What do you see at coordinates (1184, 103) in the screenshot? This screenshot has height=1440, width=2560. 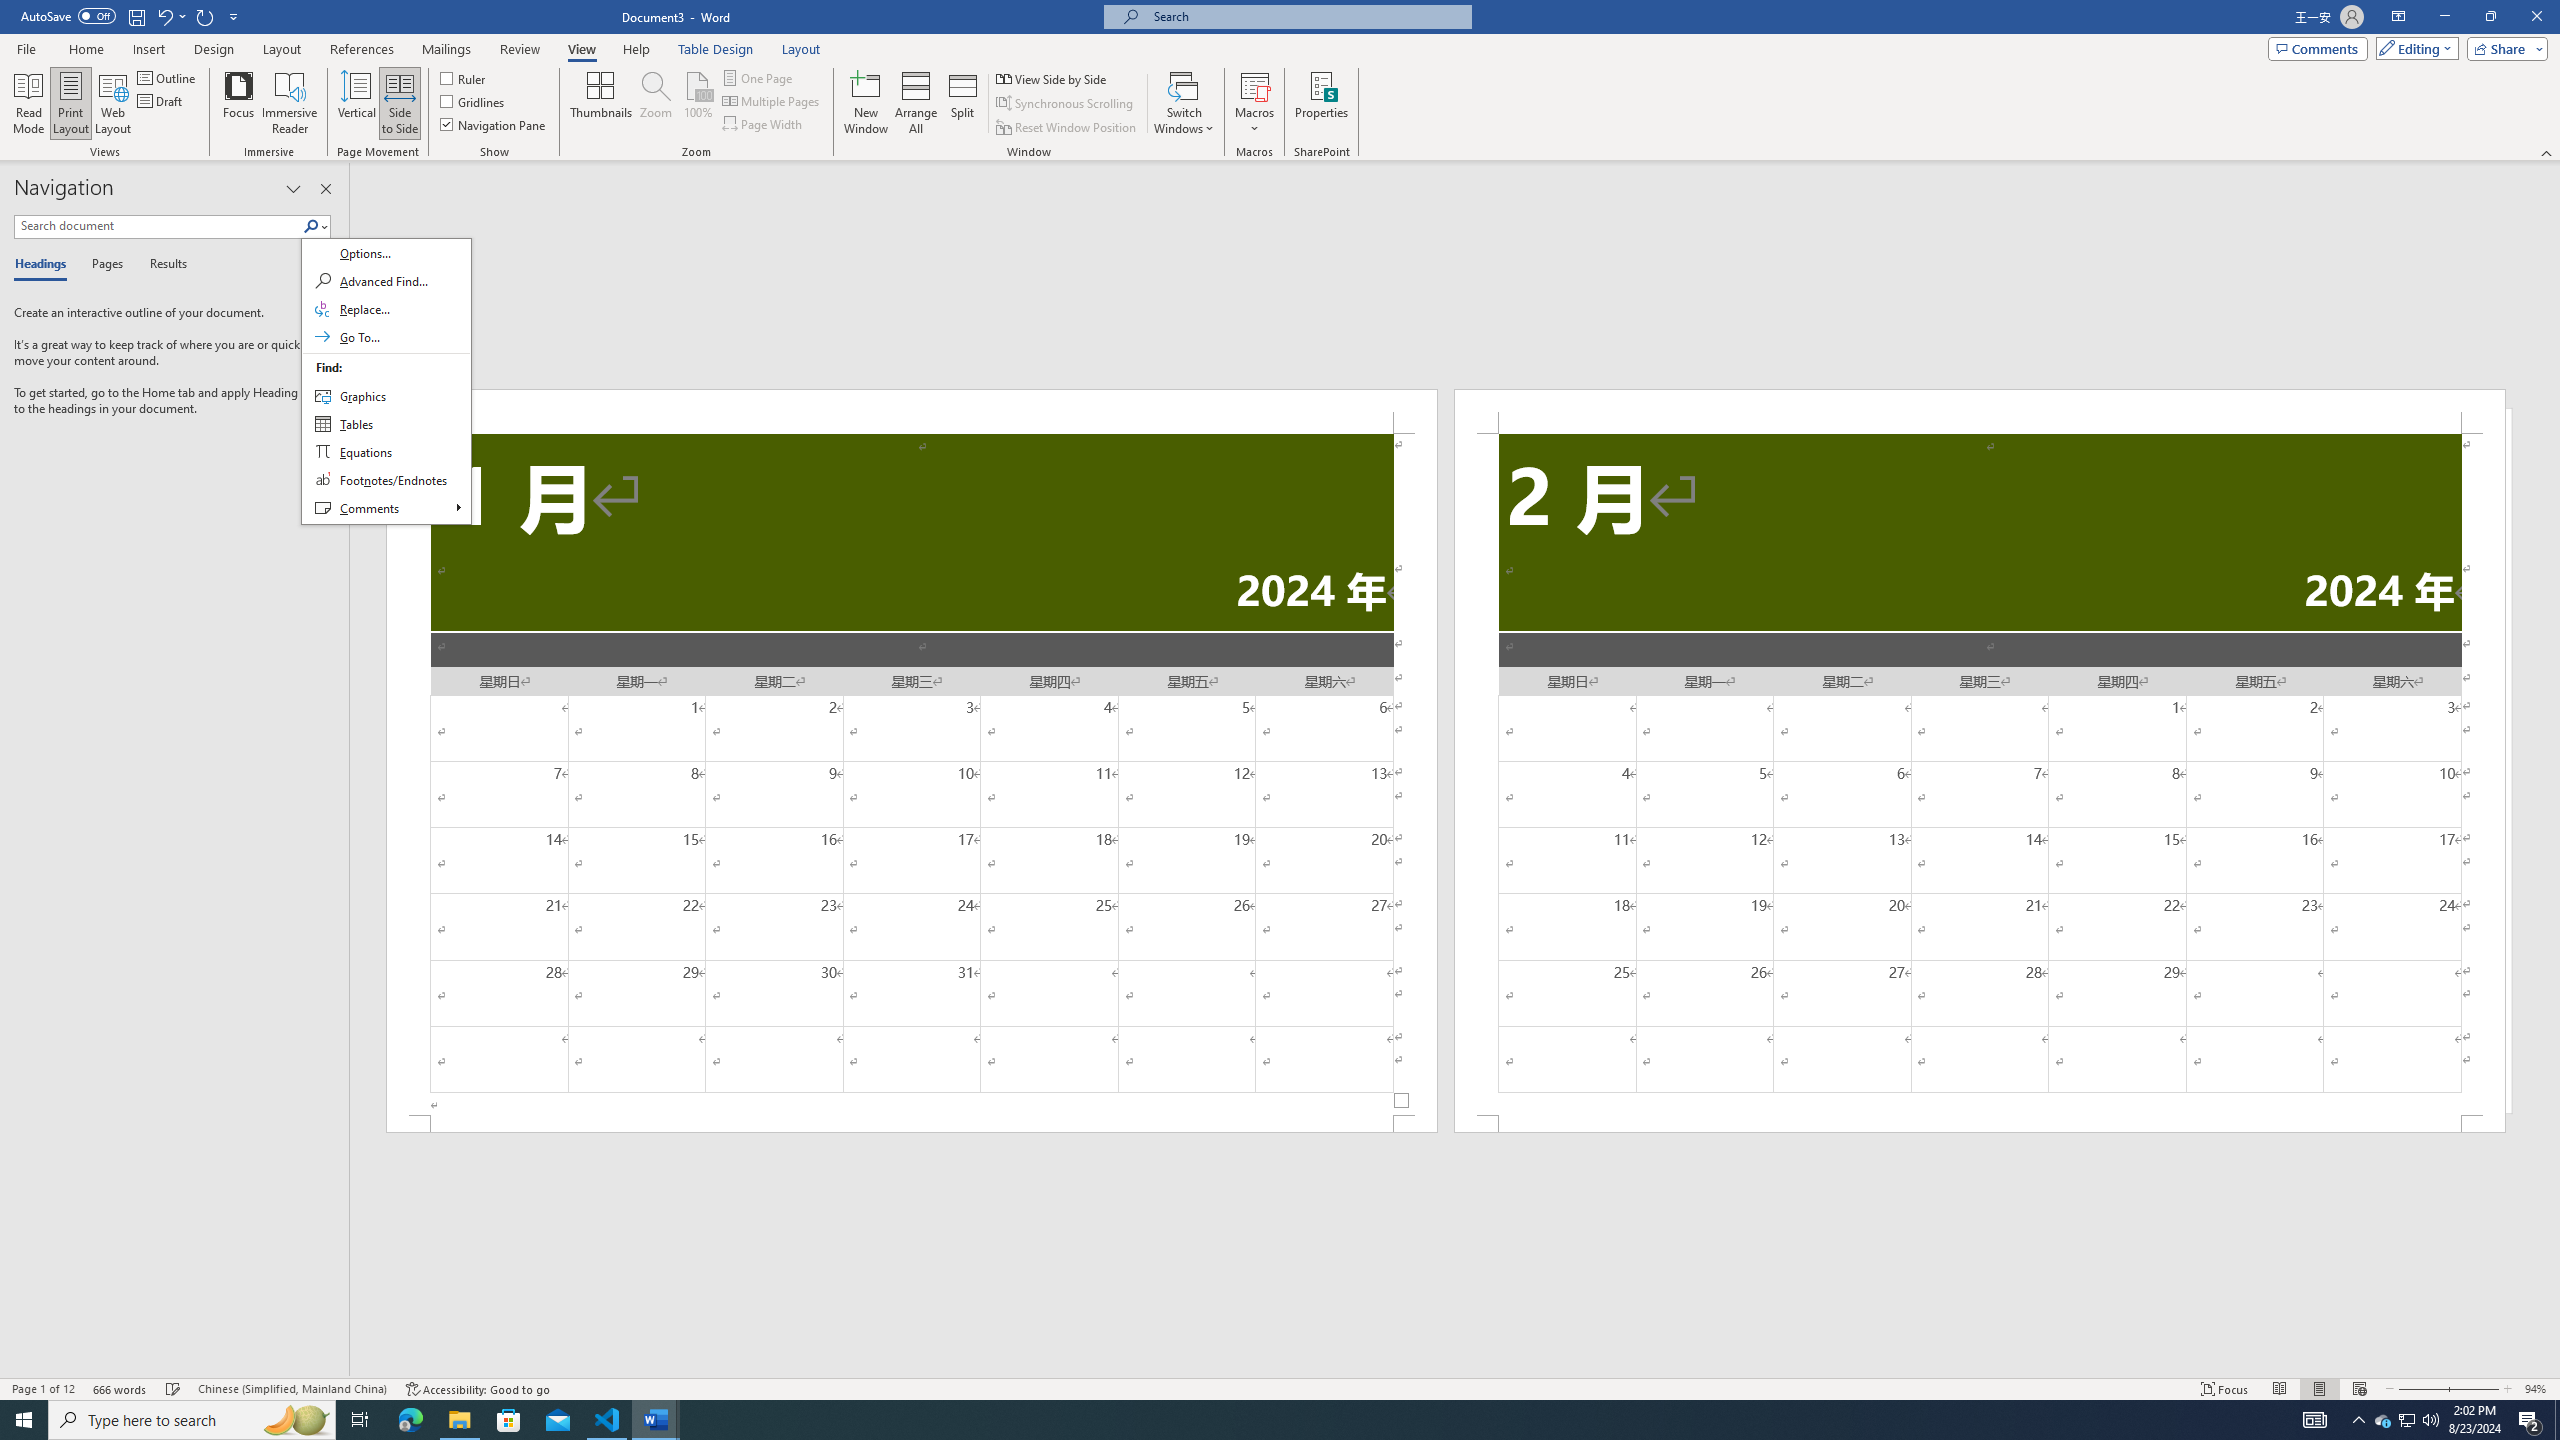 I see `Switch Windows` at bounding box center [1184, 103].